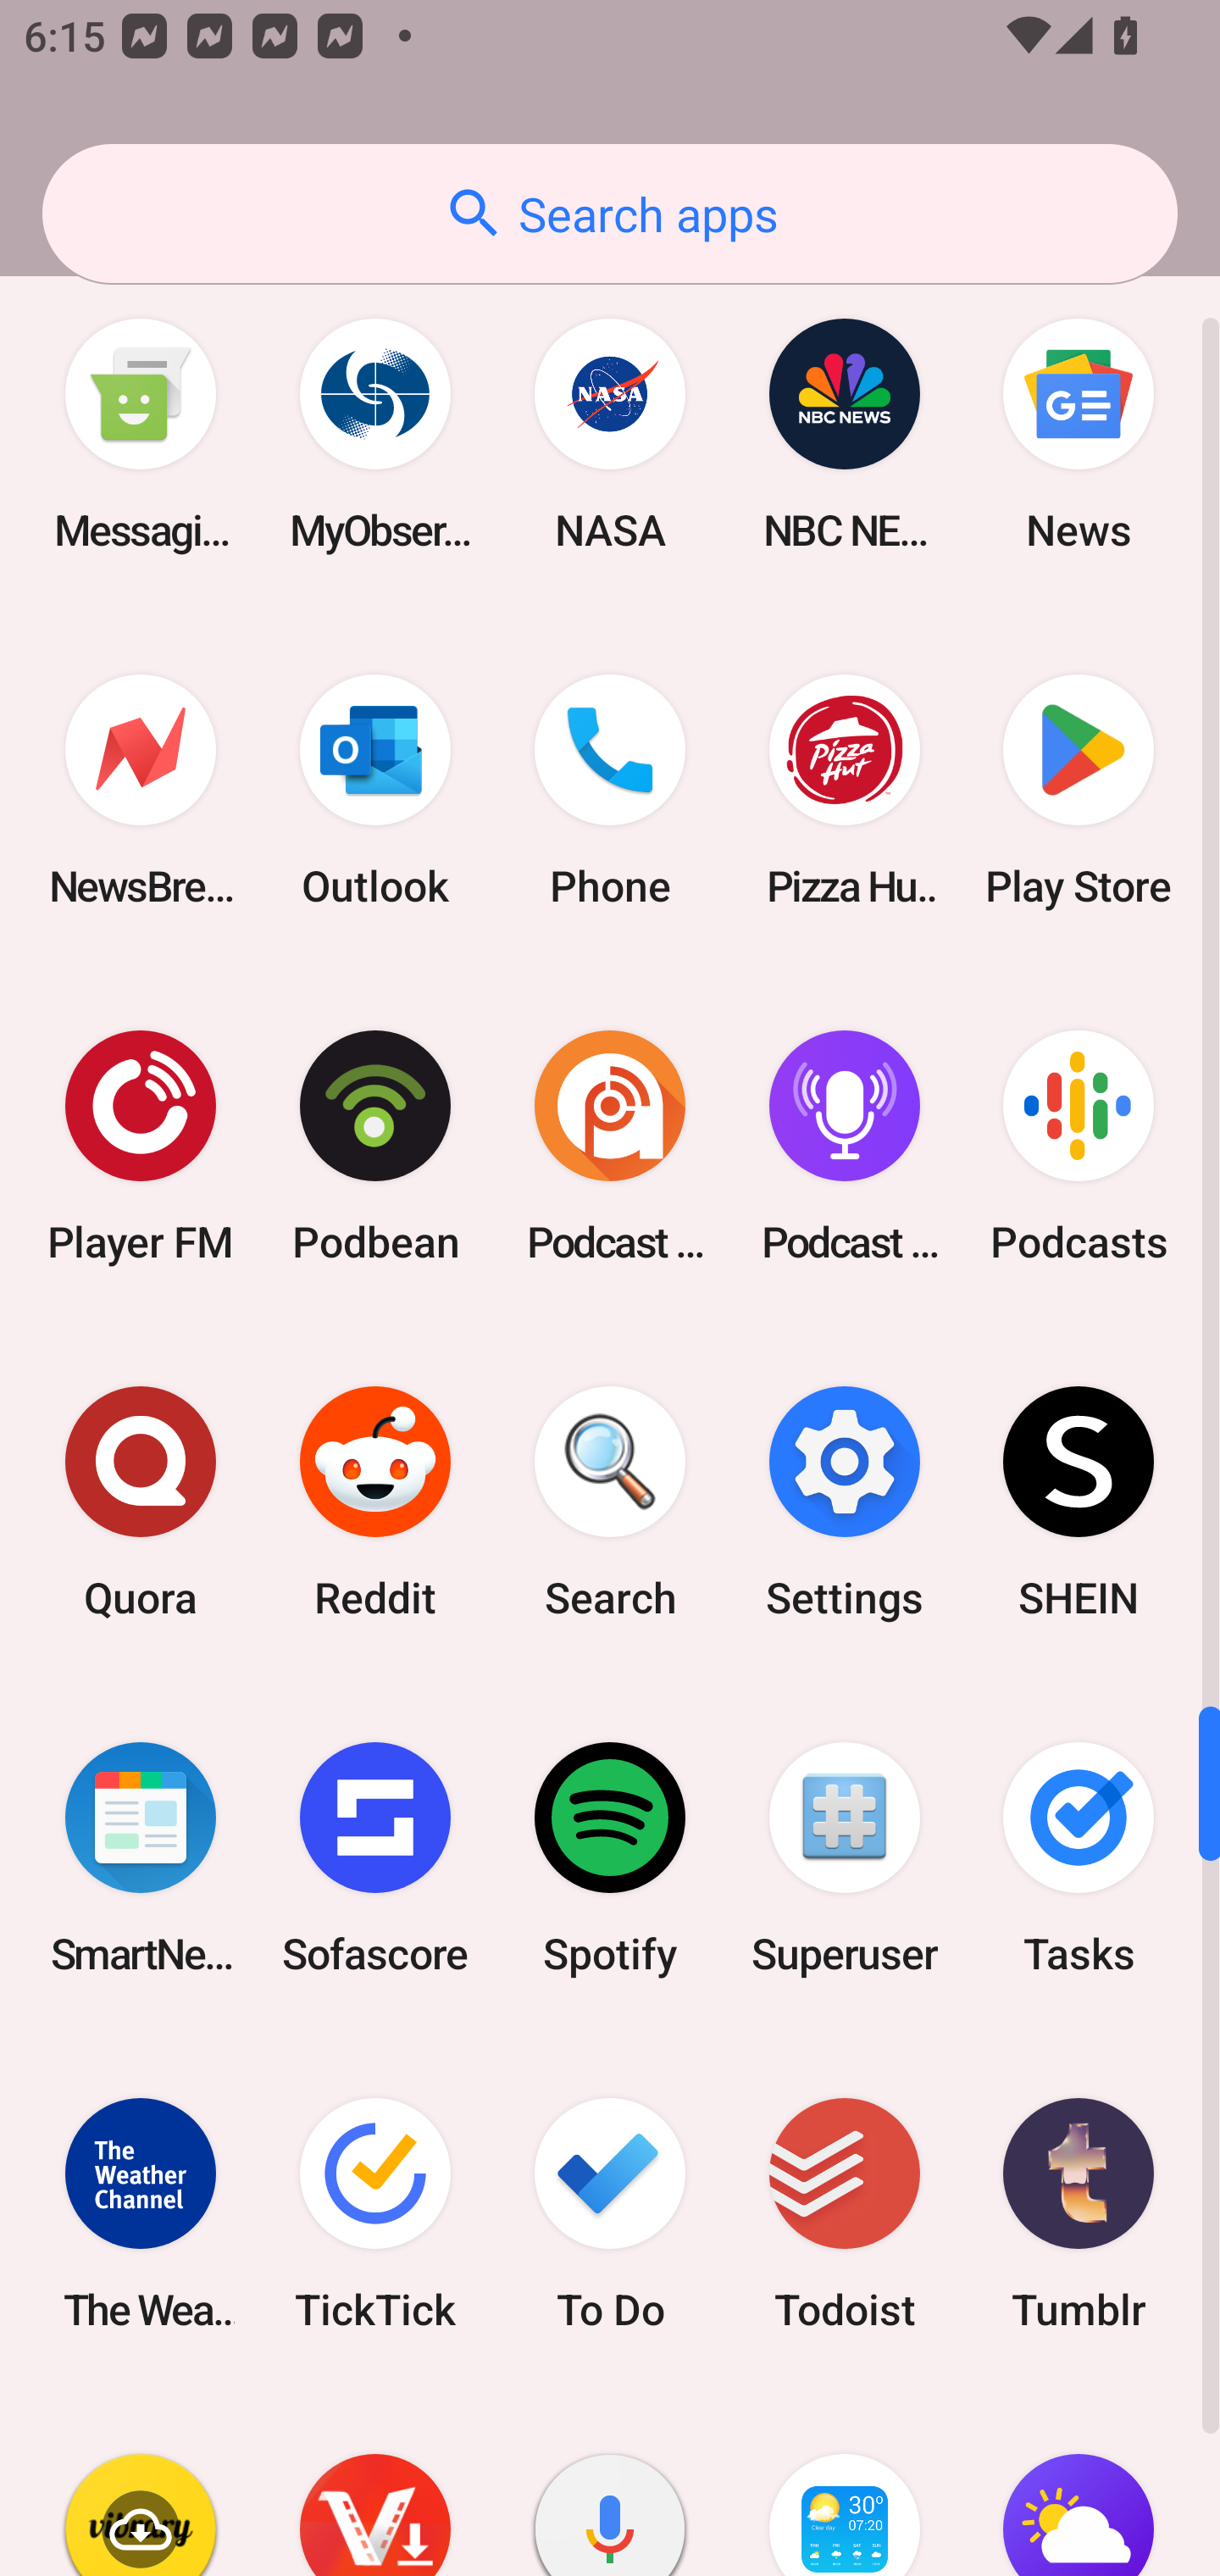 This screenshot has width=1220, height=2576. What do you see at coordinates (141, 2484) in the screenshot?
I see `Vibrary` at bounding box center [141, 2484].